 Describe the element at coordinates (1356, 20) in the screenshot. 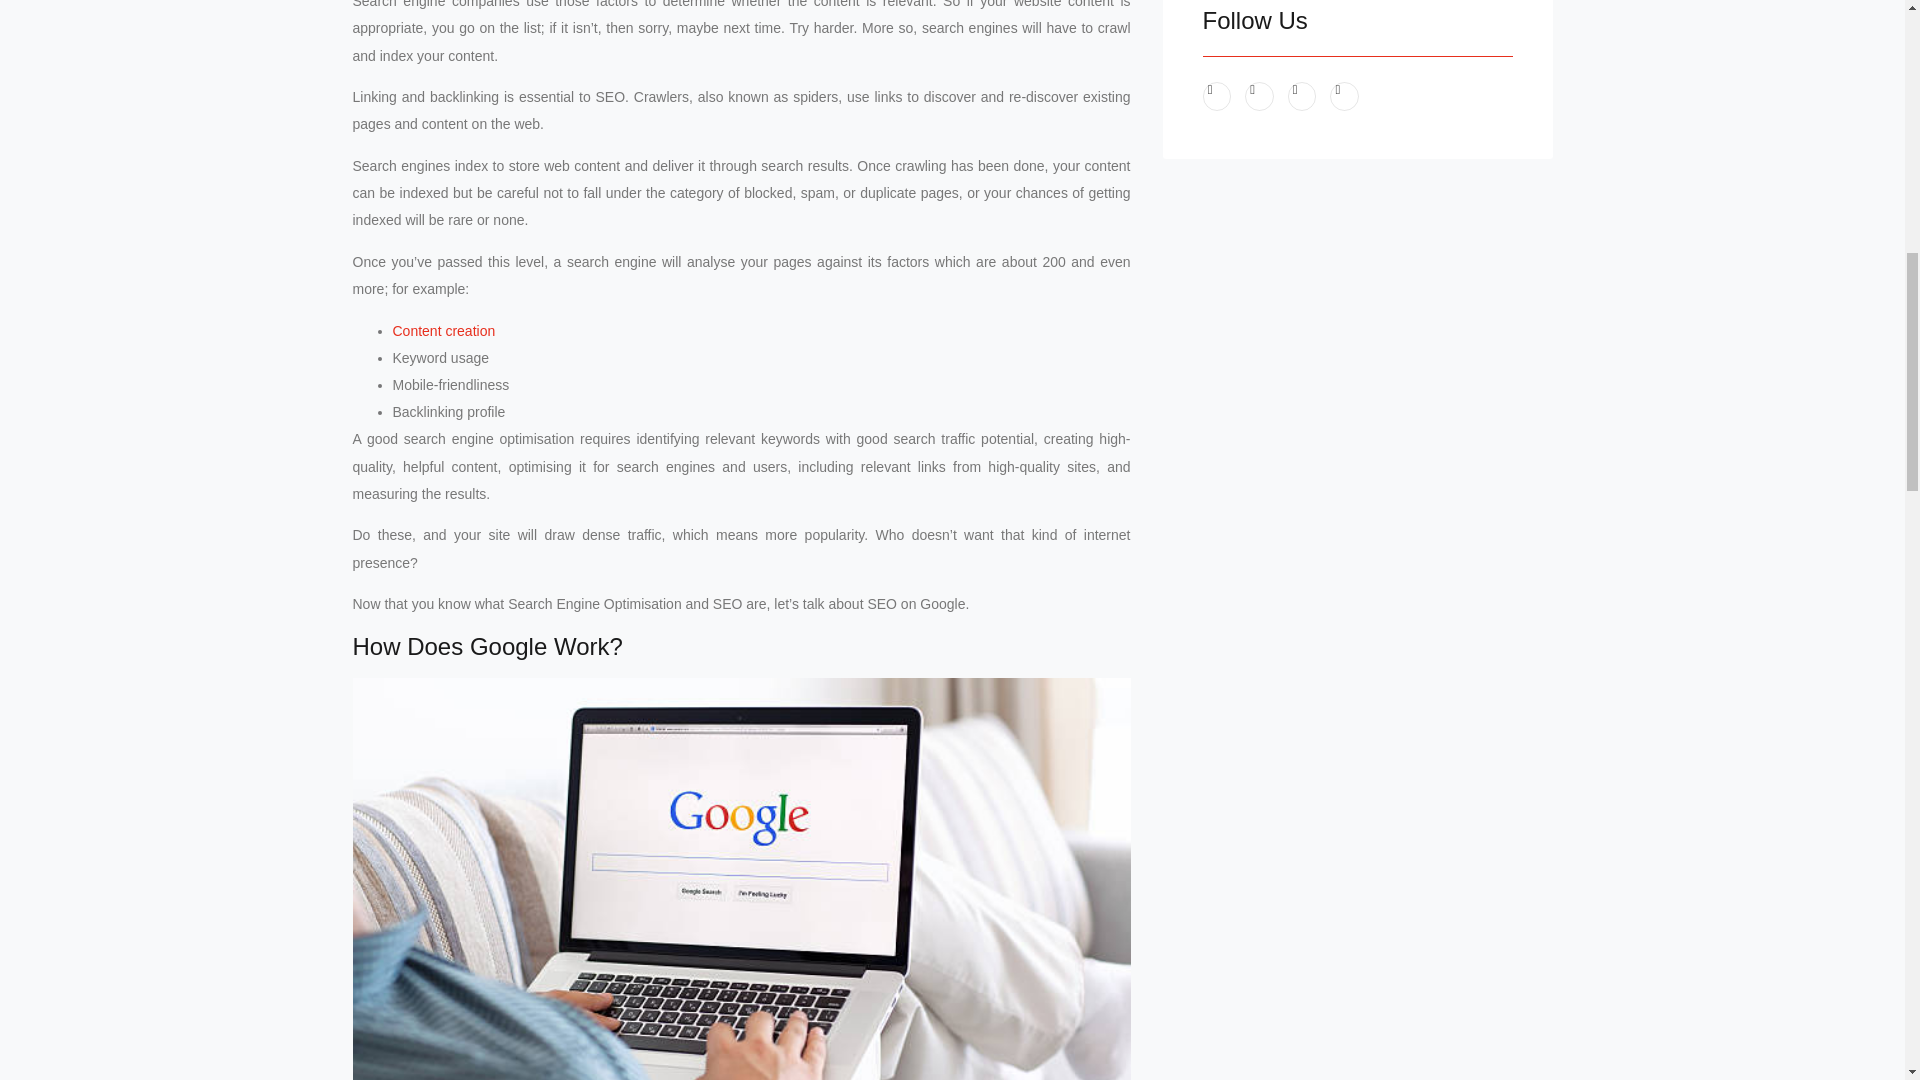

I see `Follow Us` at that location.